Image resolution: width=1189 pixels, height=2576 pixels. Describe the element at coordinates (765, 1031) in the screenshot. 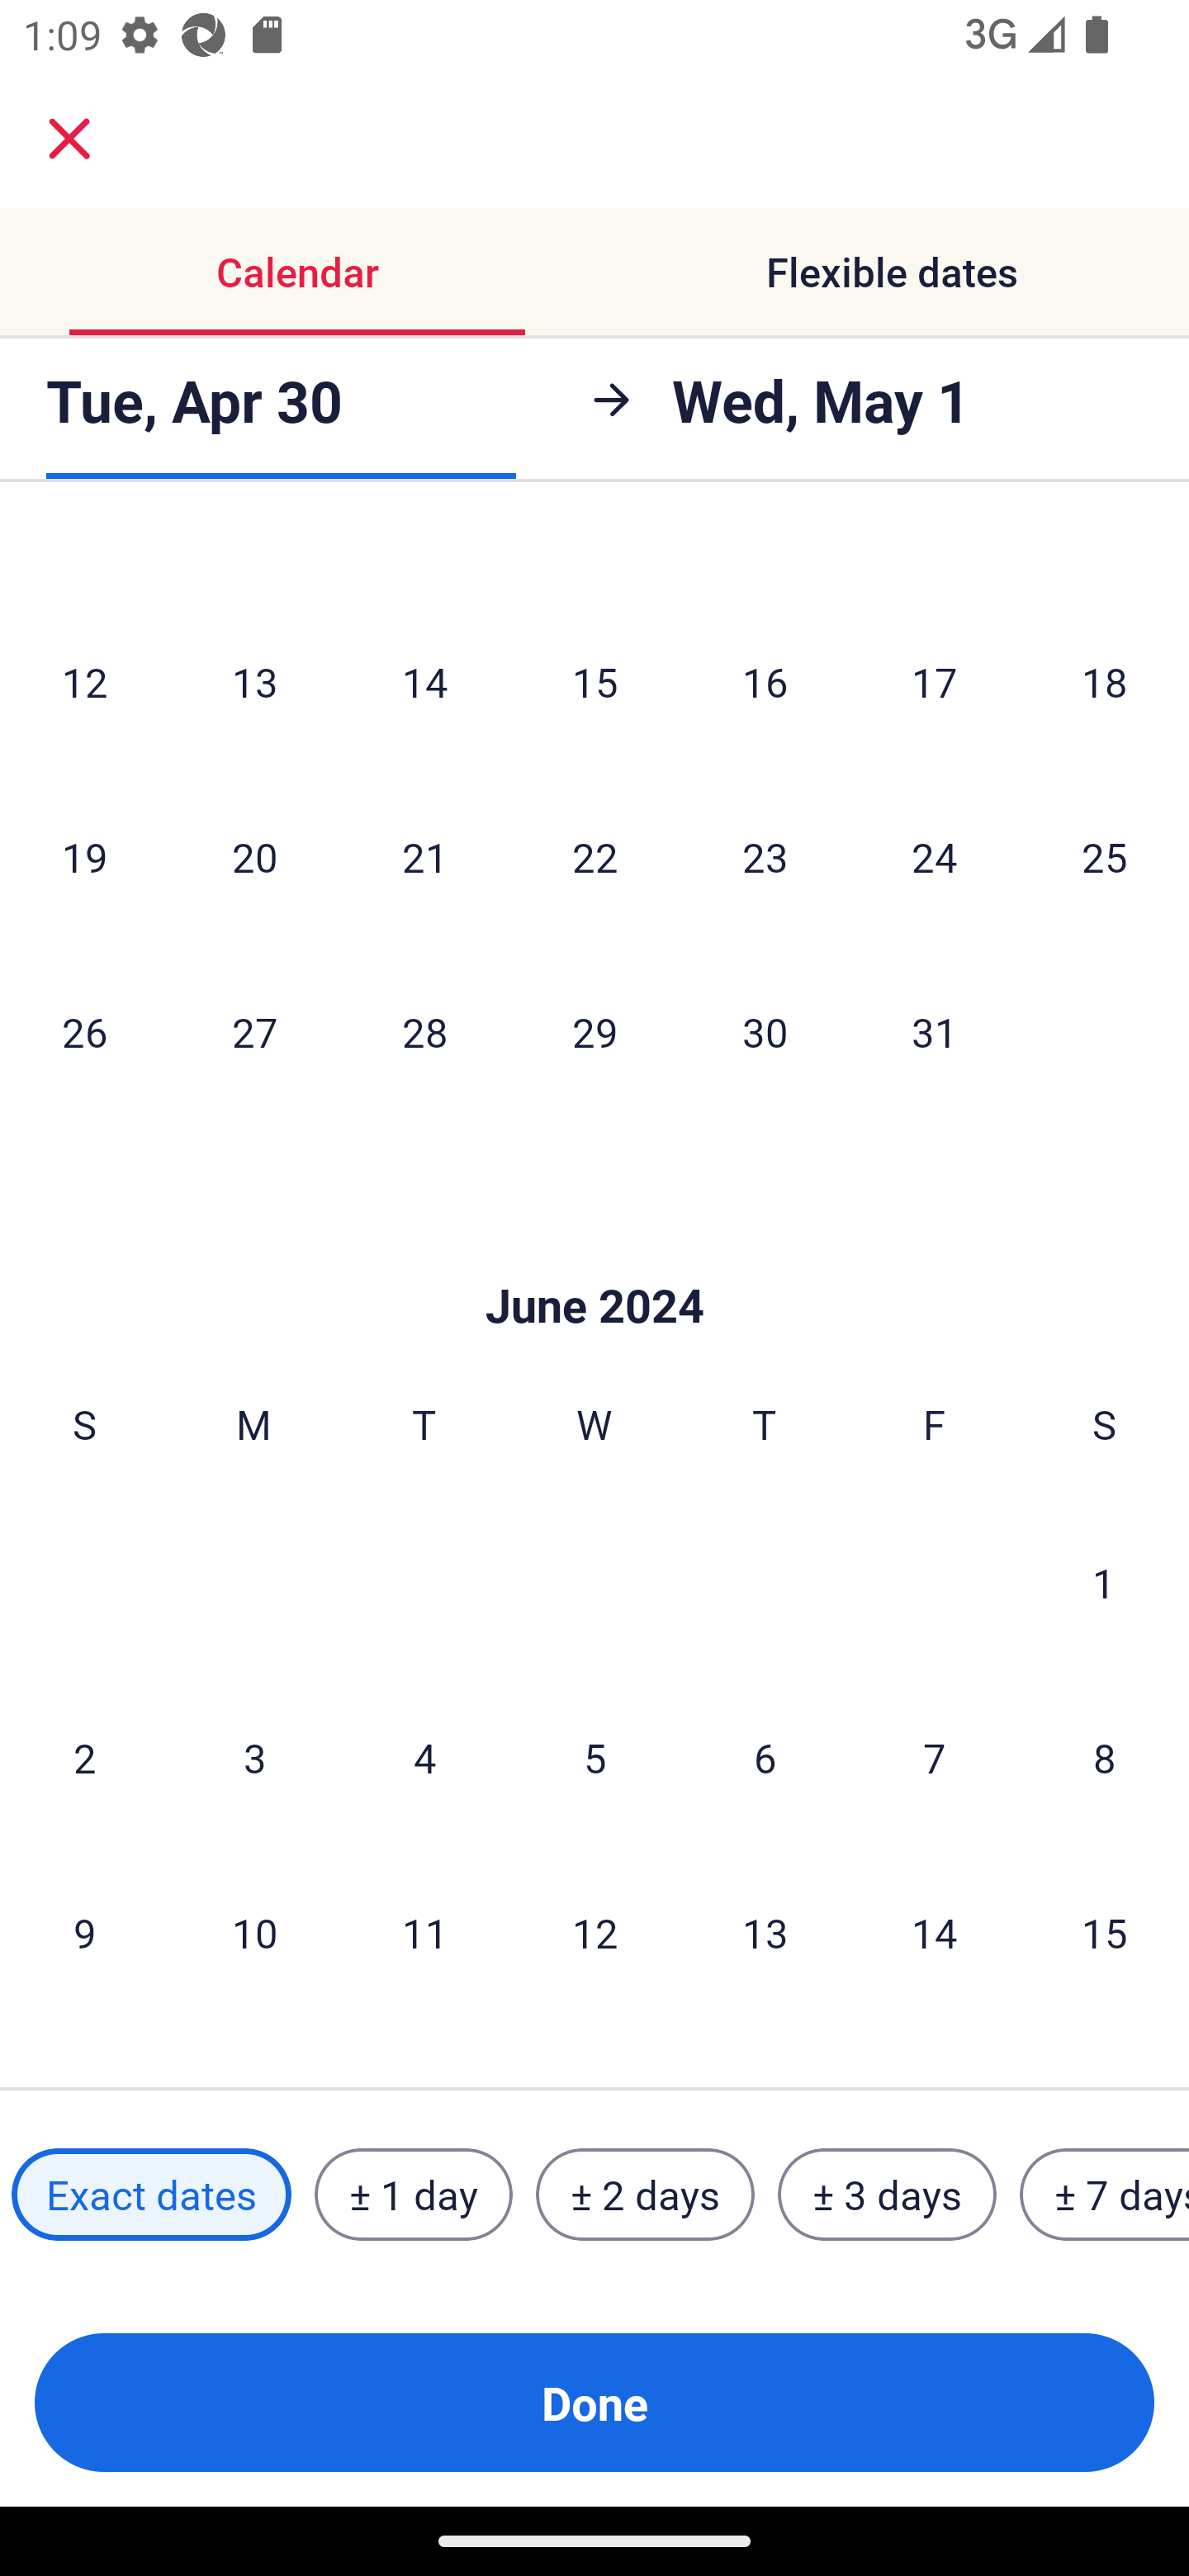

I see `30 Thursday, May 30, 2024` at that location.